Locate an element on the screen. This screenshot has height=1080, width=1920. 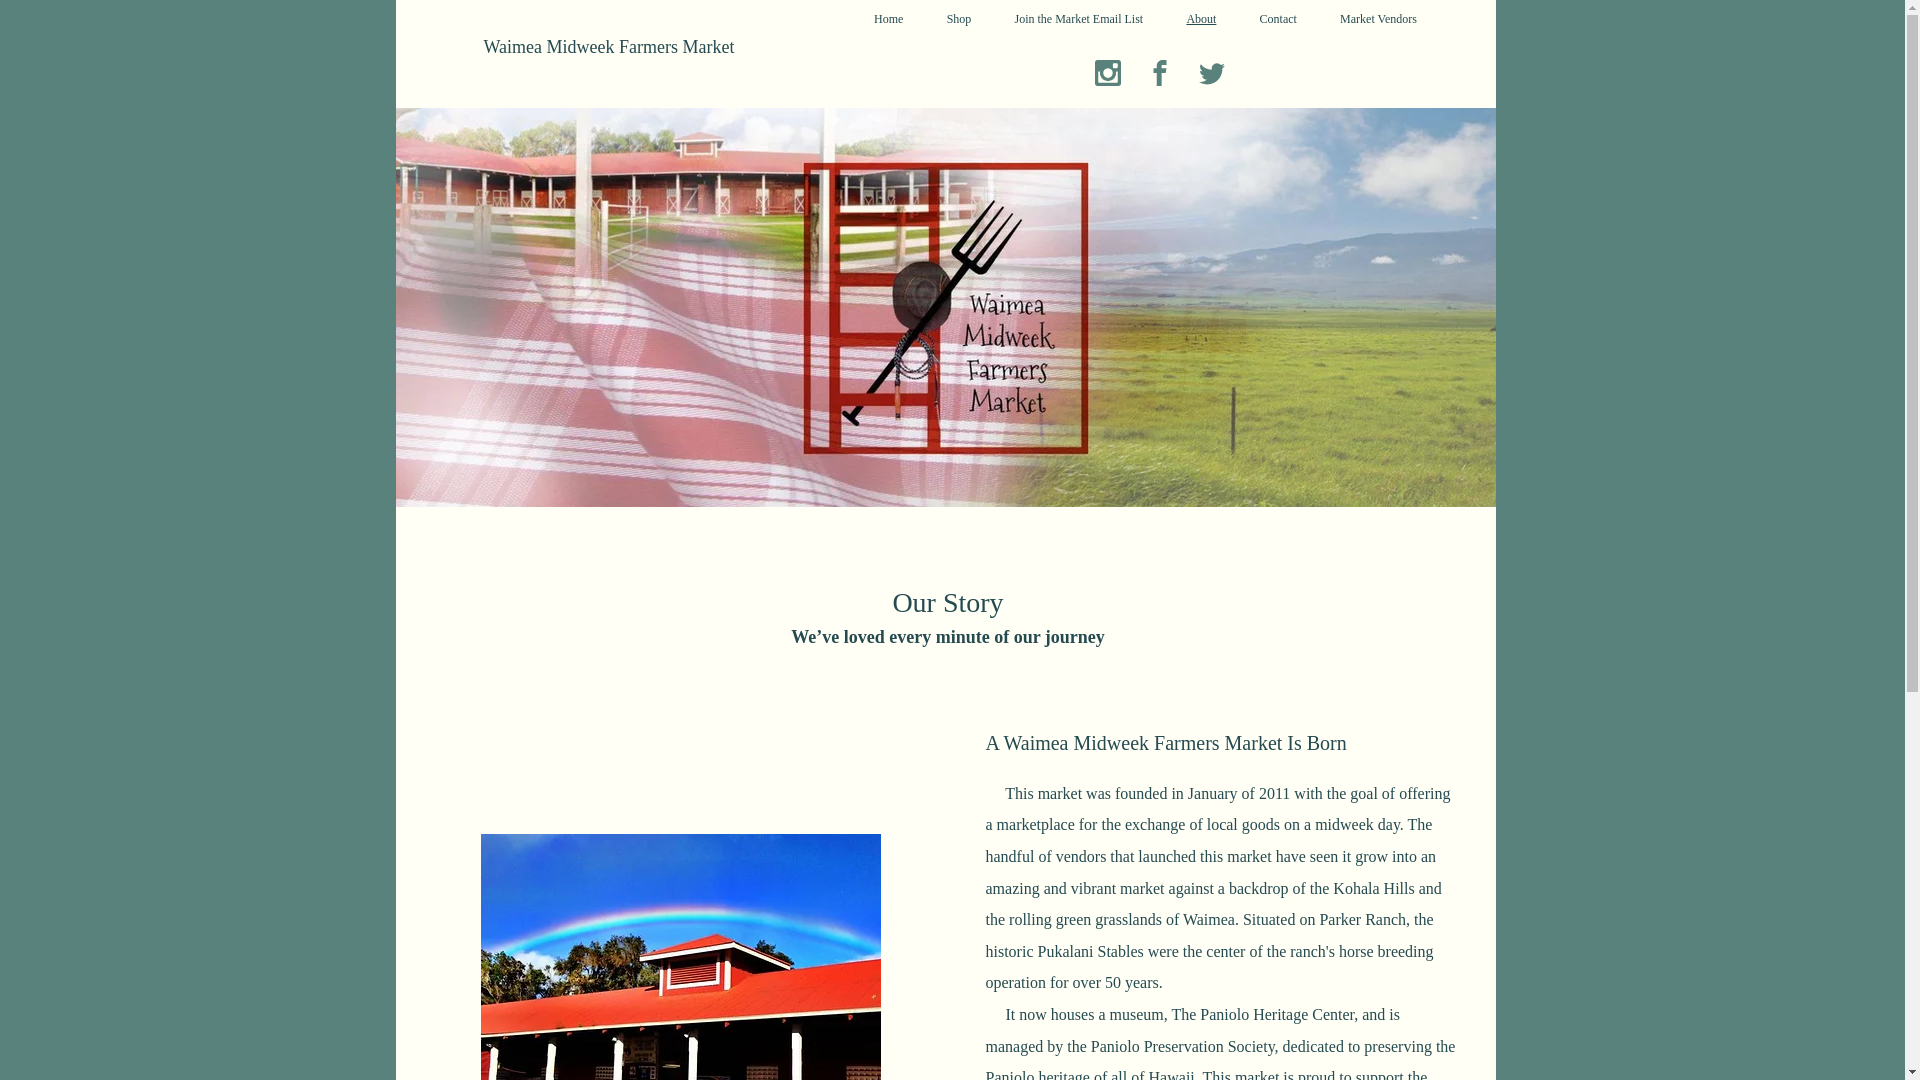
About is located at coordinates (1202, 18).